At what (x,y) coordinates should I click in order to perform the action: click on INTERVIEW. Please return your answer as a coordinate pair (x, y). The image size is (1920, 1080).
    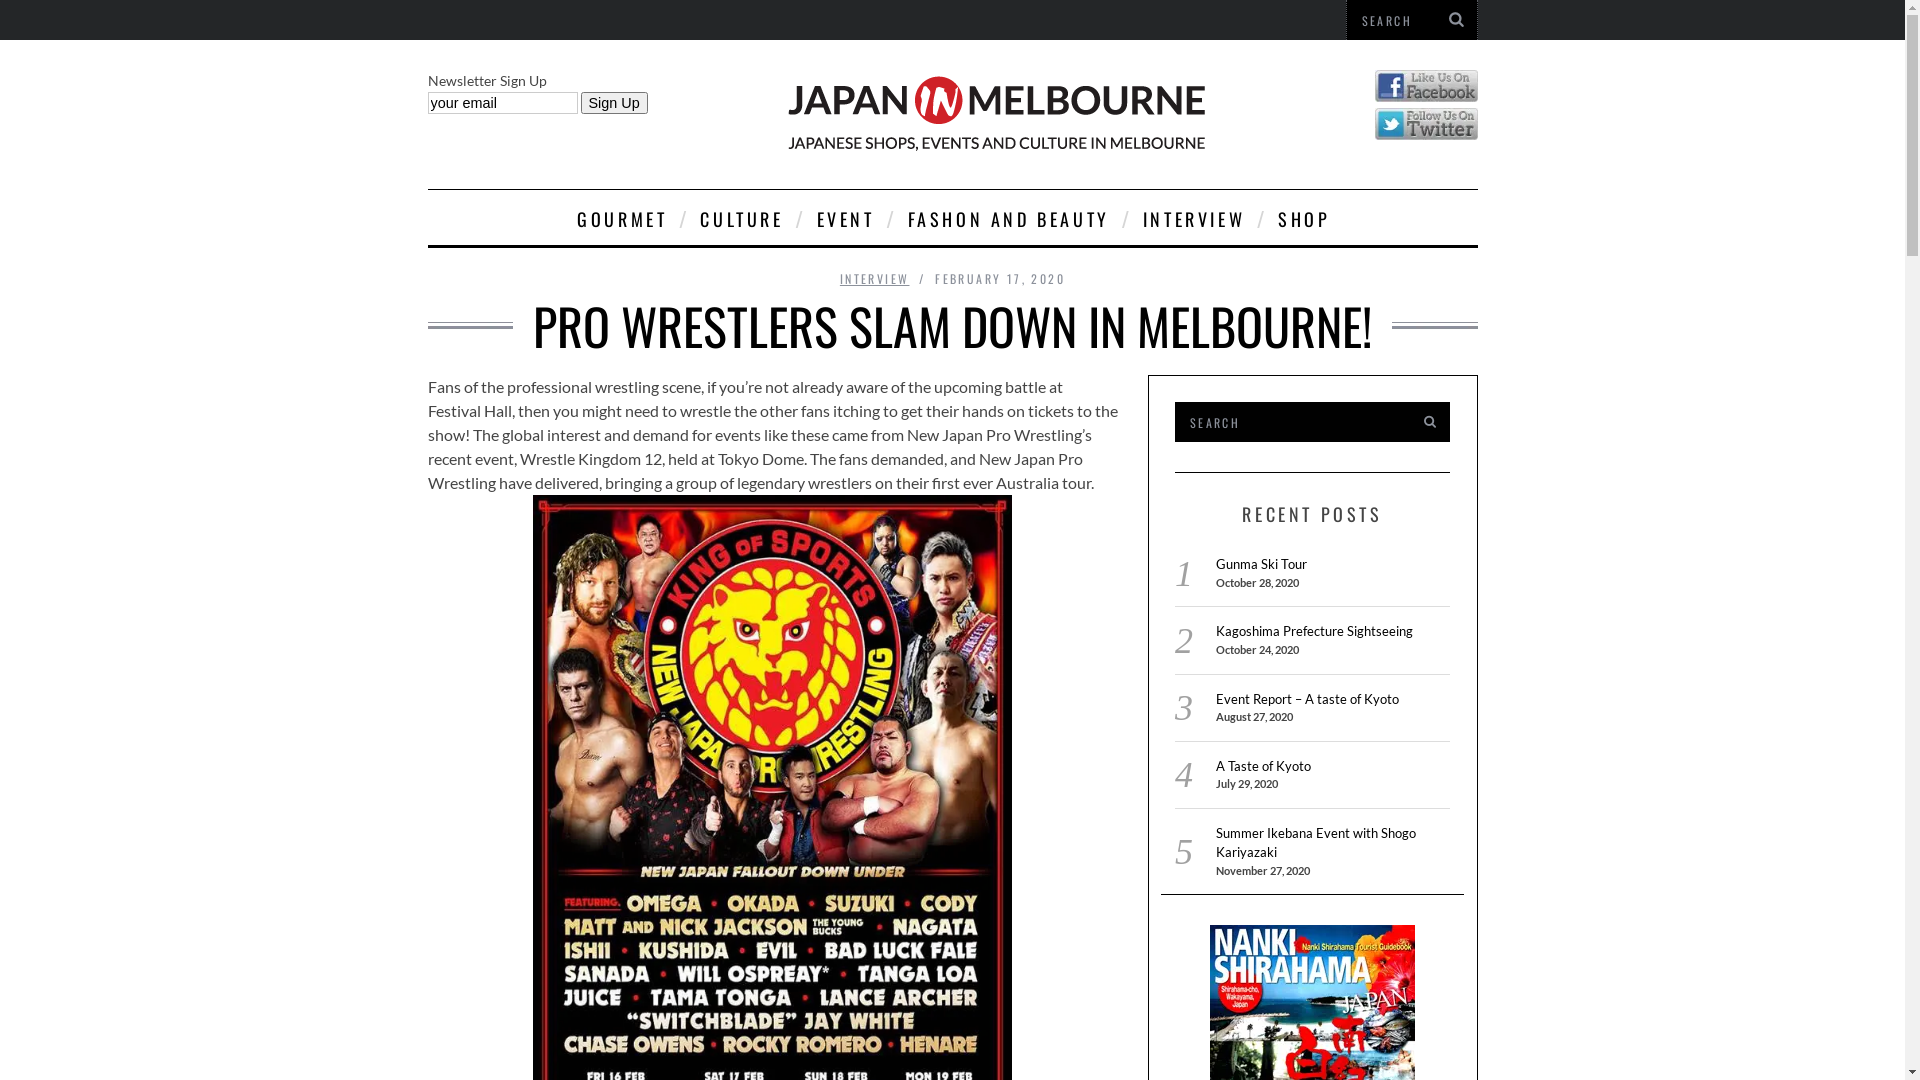
    Looking at the image, I should click on (1192, 218).